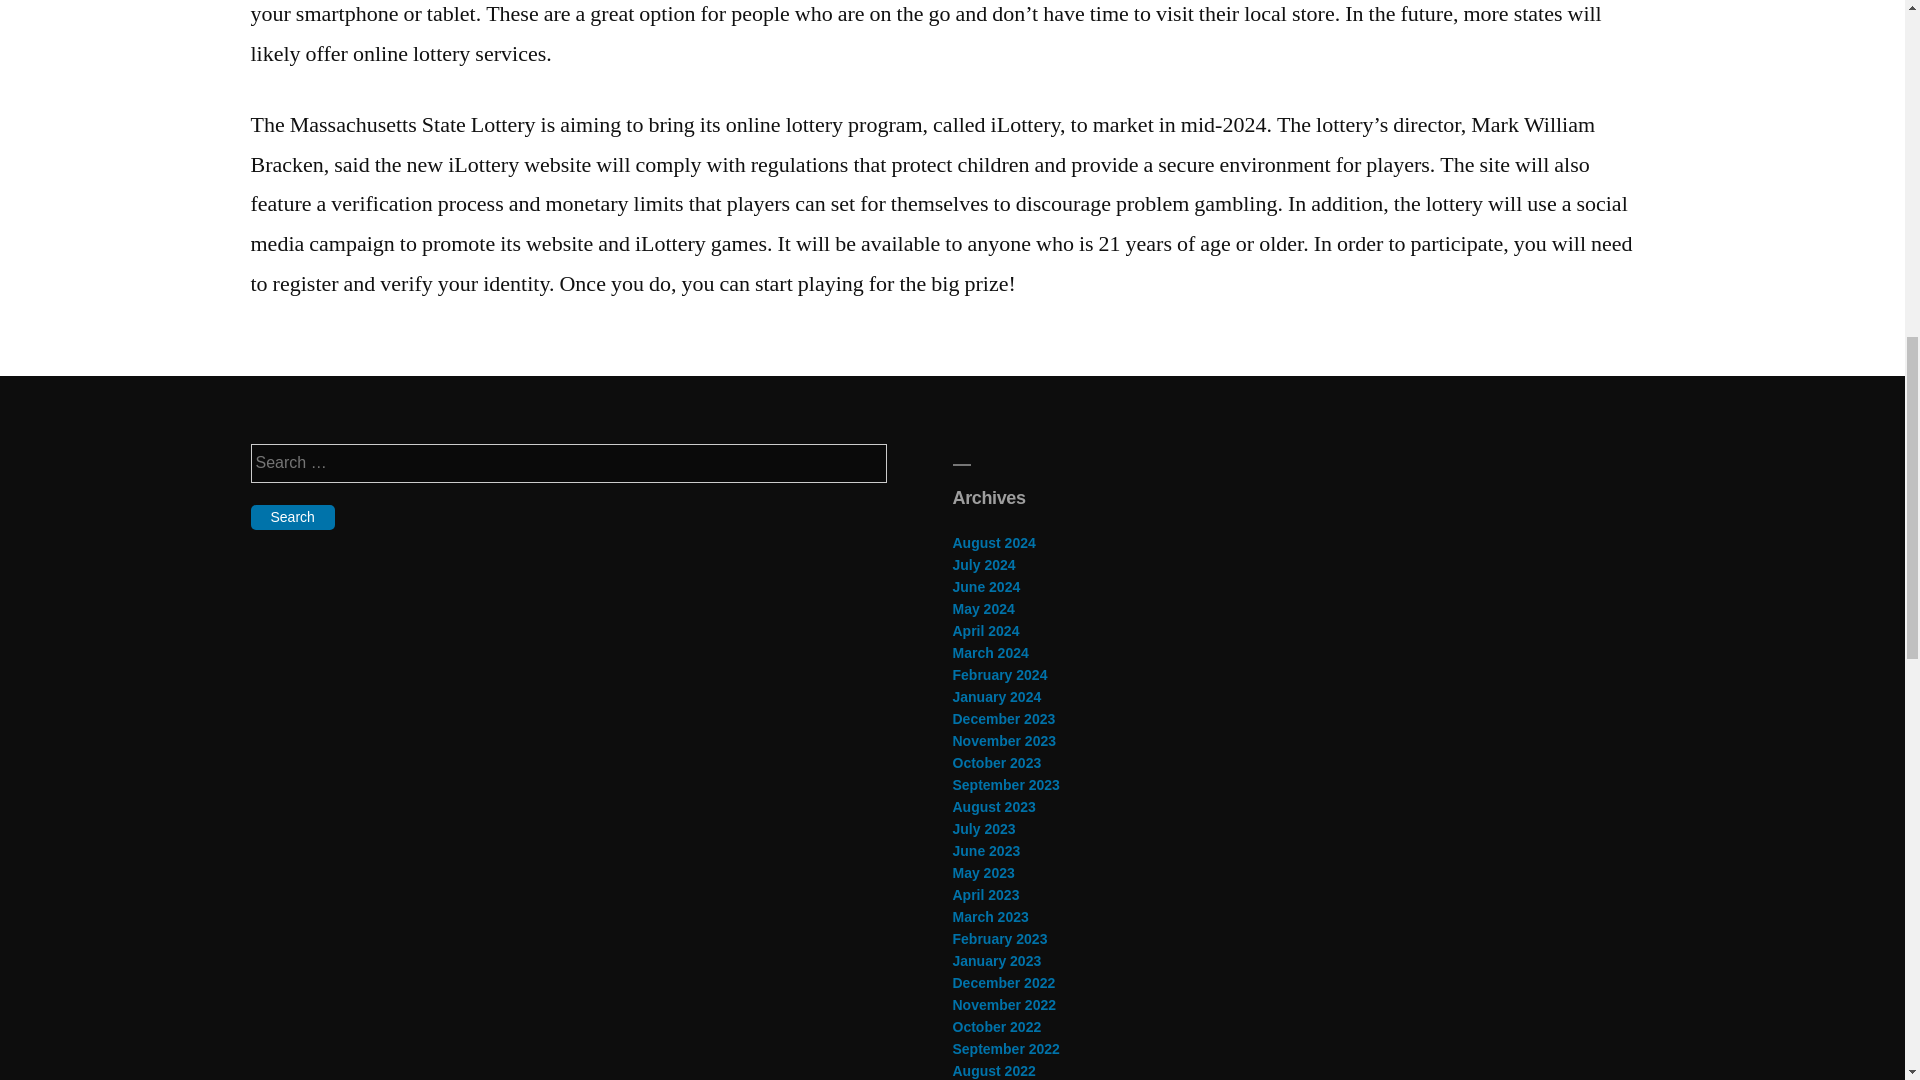  I want to click on February 2023, so click(999, 938).